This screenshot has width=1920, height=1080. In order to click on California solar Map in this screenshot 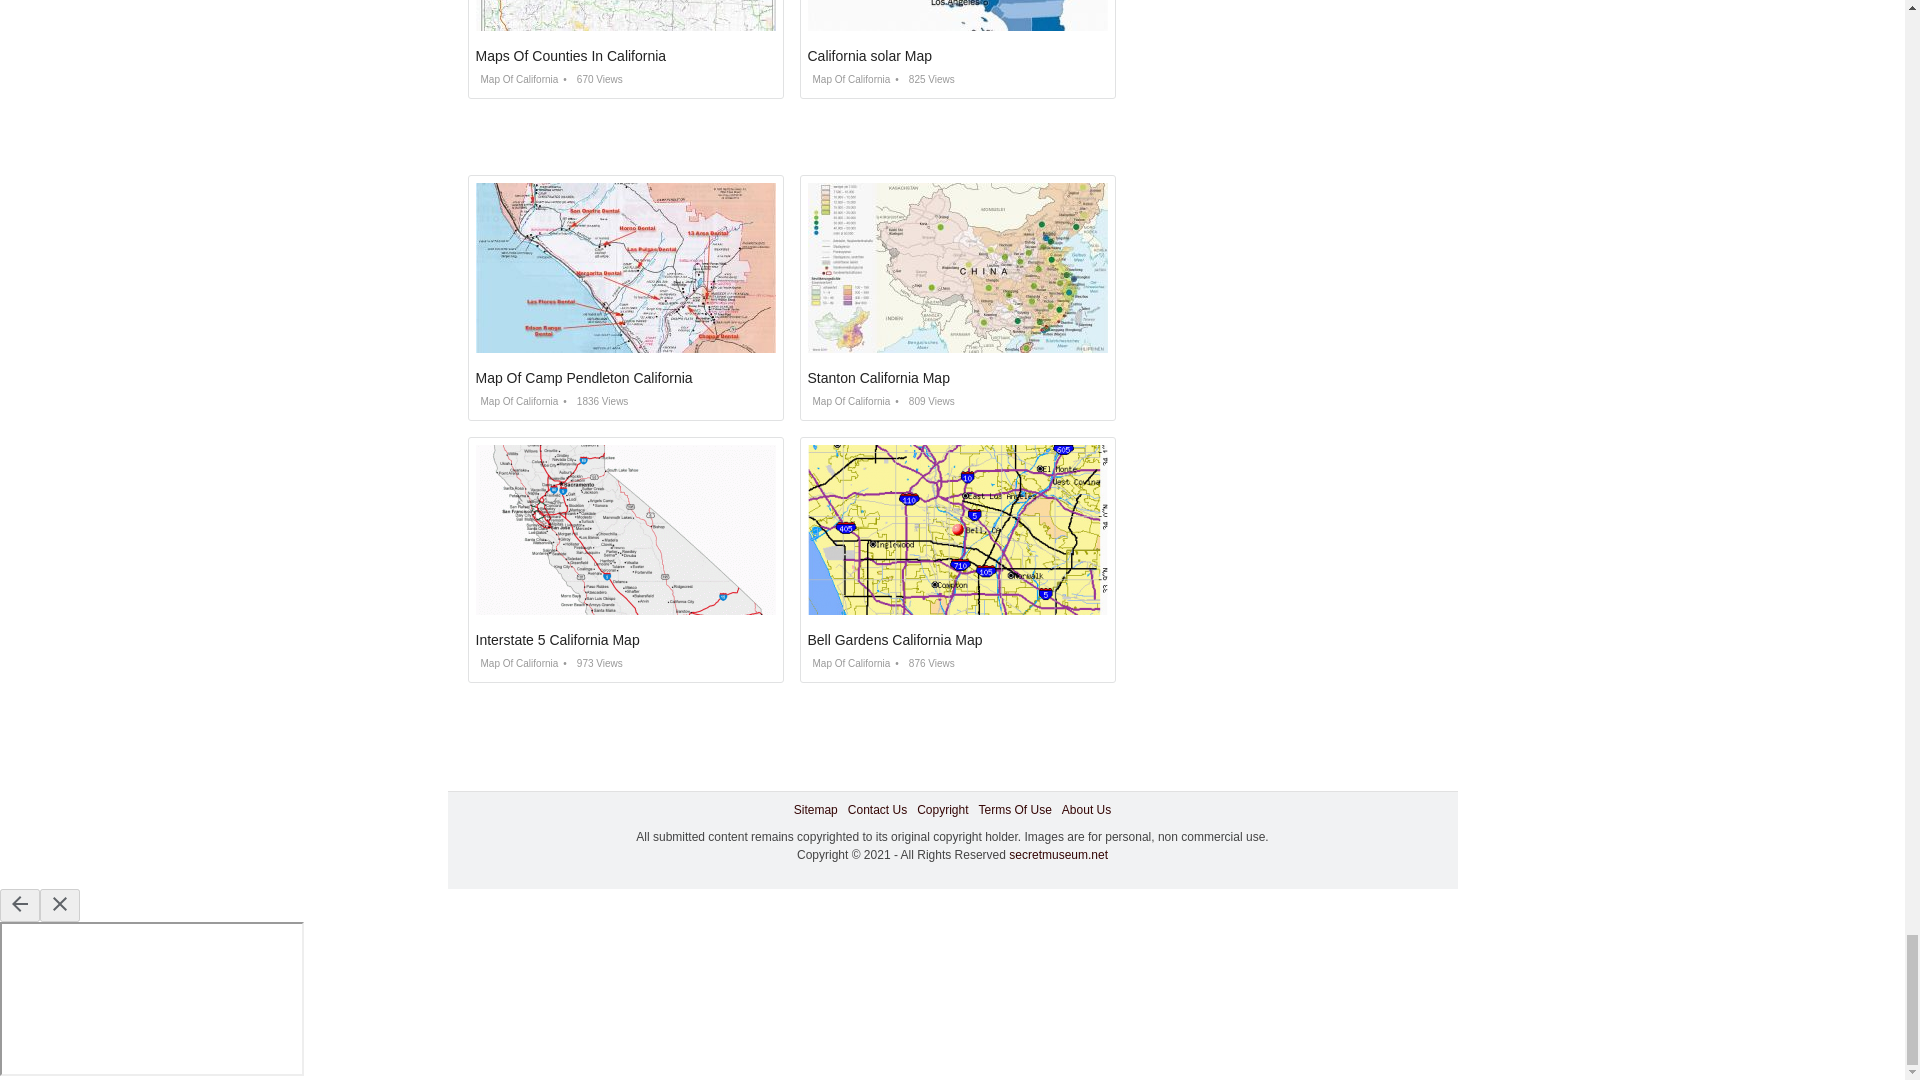, I will do `click(870, 55)`.